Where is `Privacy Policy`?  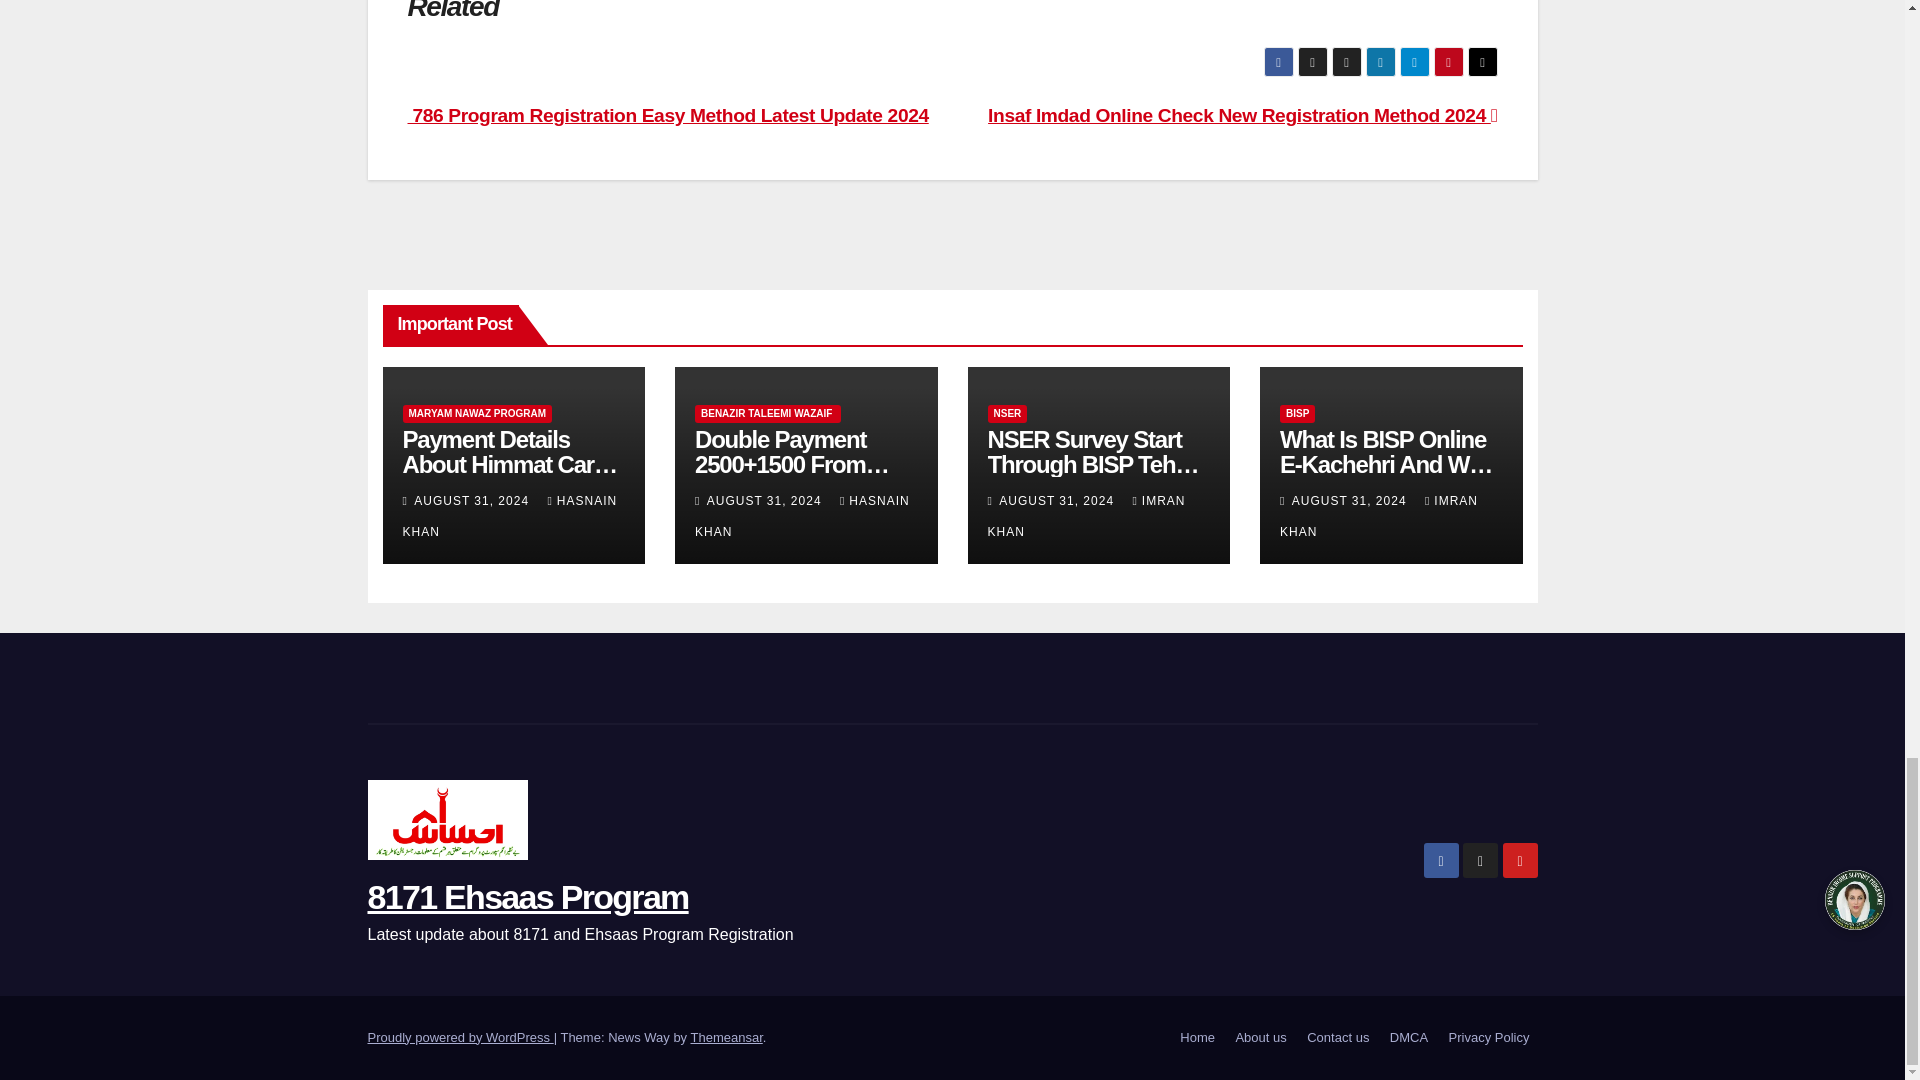
Privacy Policy is located at coordinates (1489, 1038).